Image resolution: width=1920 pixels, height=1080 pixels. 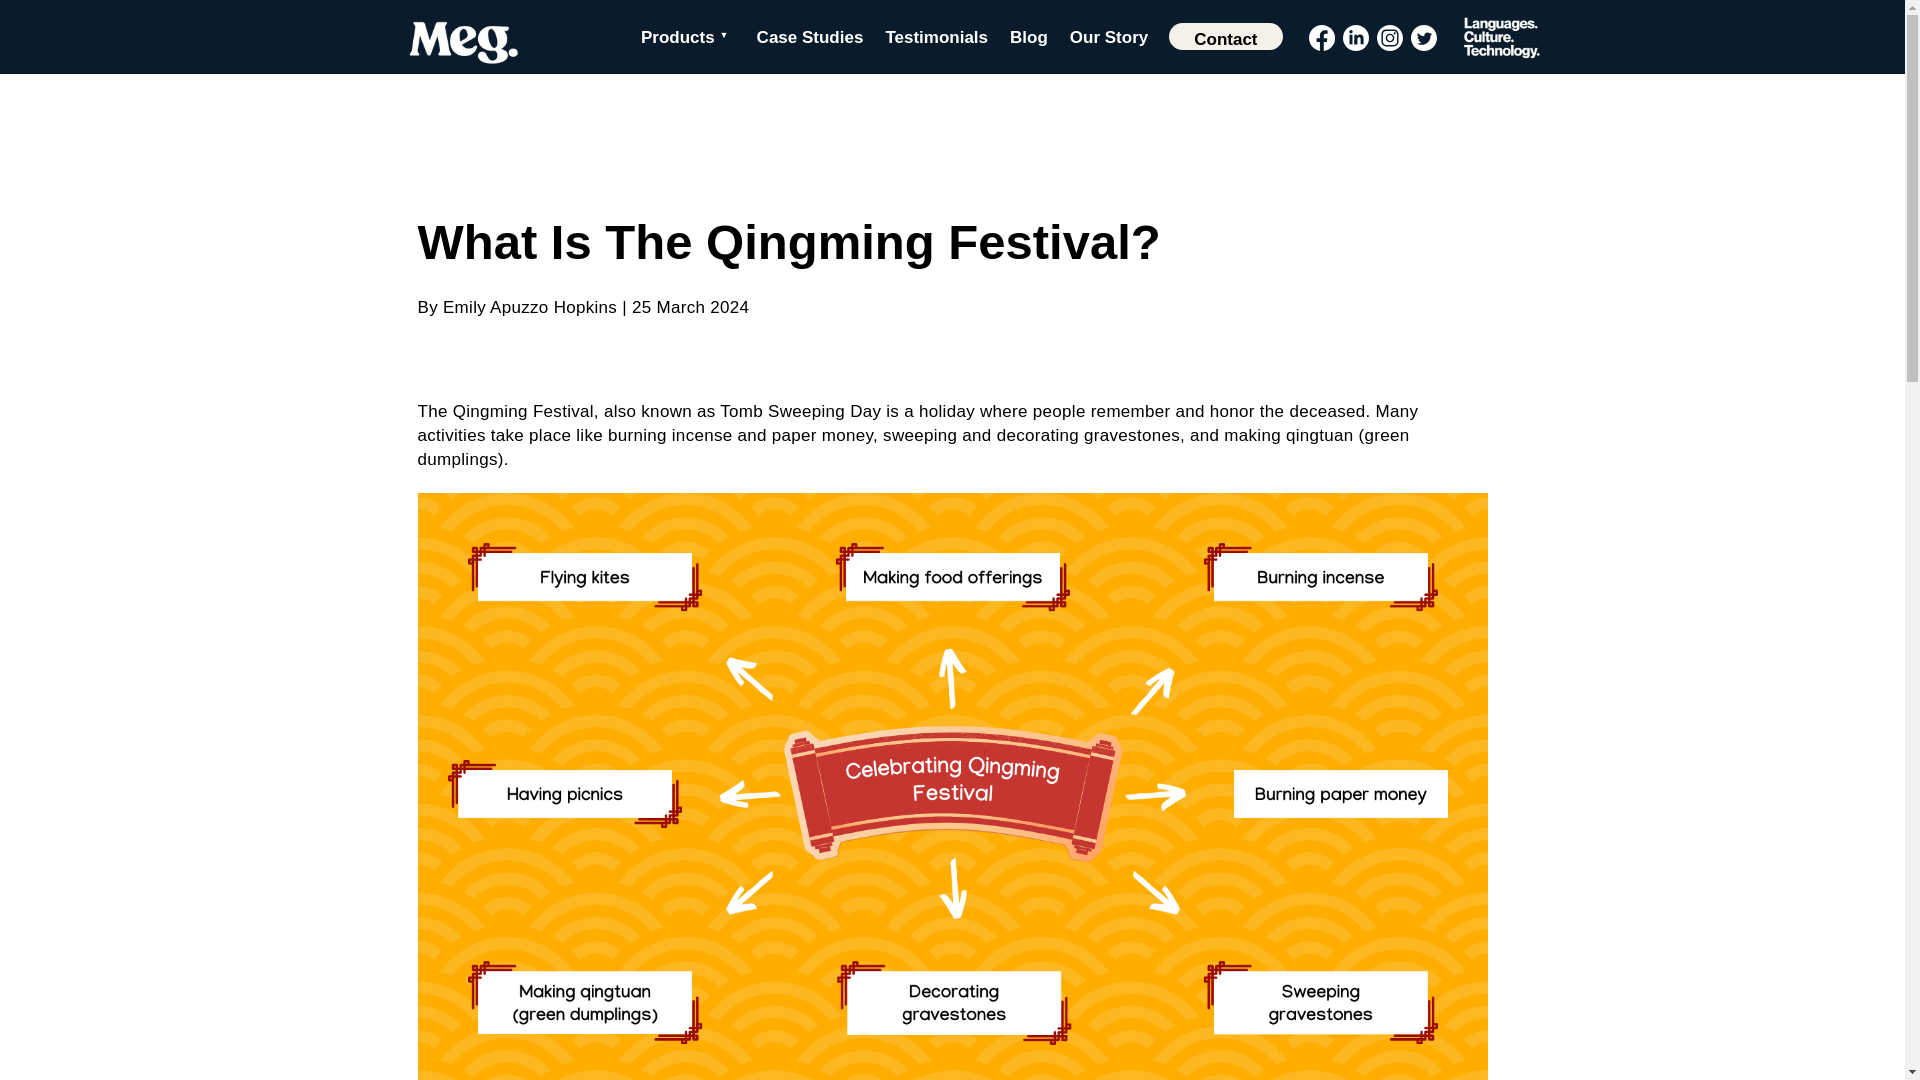 What do you see at coordinates (1320, 37) in the screenshot?
I see `Facebook` at bounding box center [1320, 37].